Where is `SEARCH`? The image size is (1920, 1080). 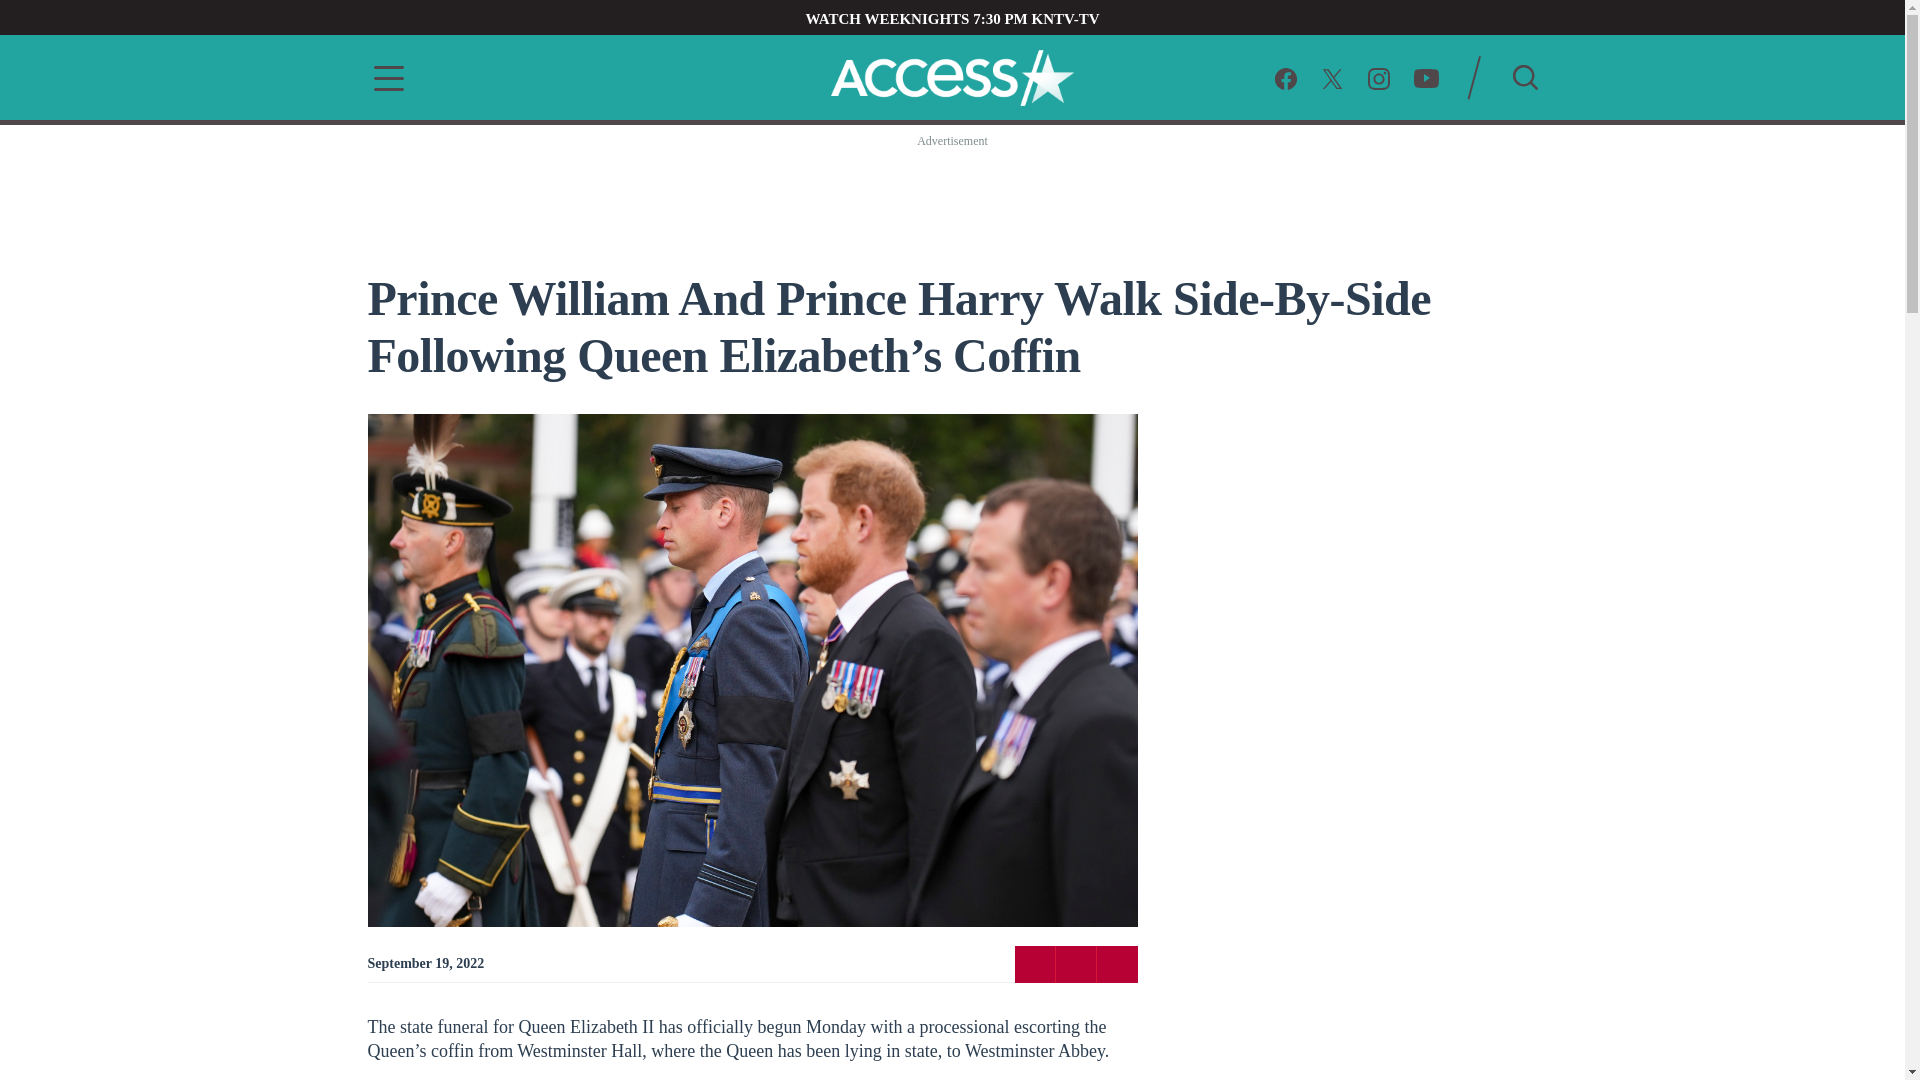 SEARCH is located at coordinates (1524, 76).